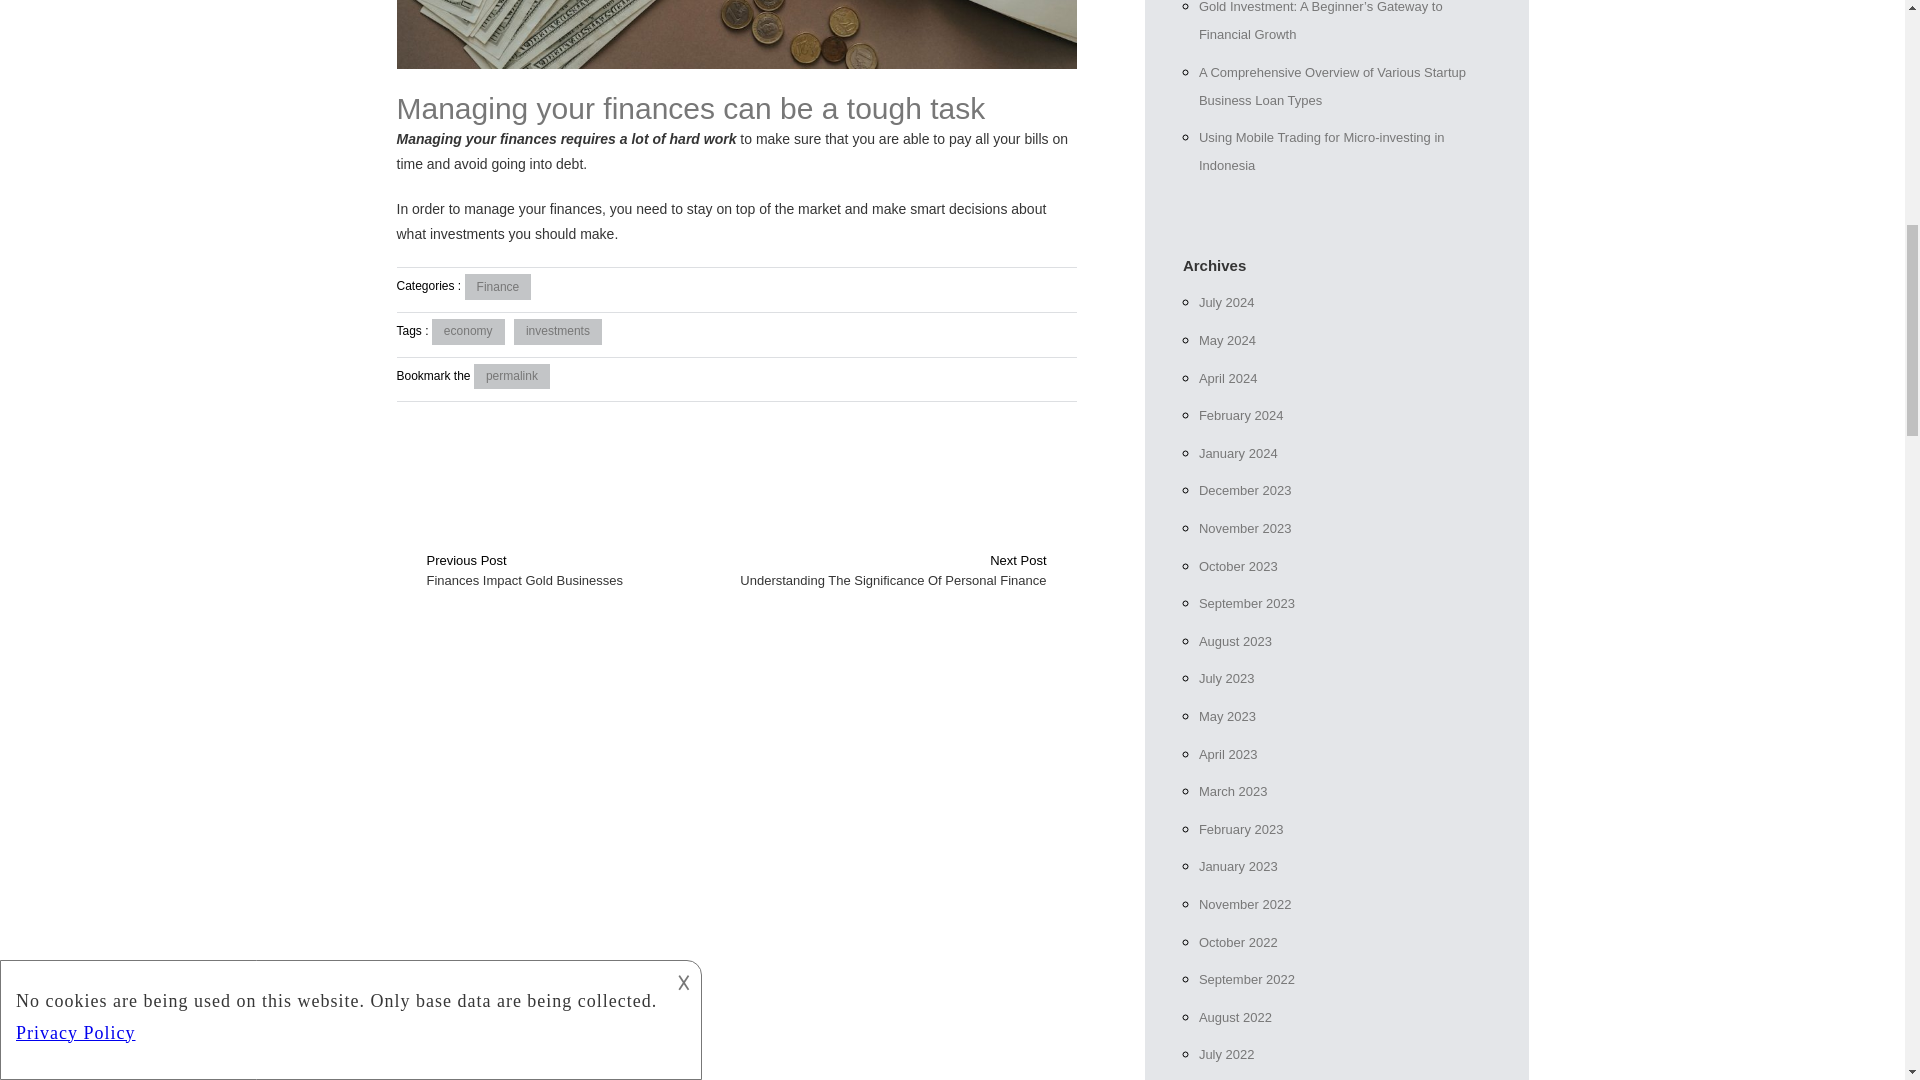  Describe the element at coordinates (512, 376) in the screenshot. I see `permalink` at that location.